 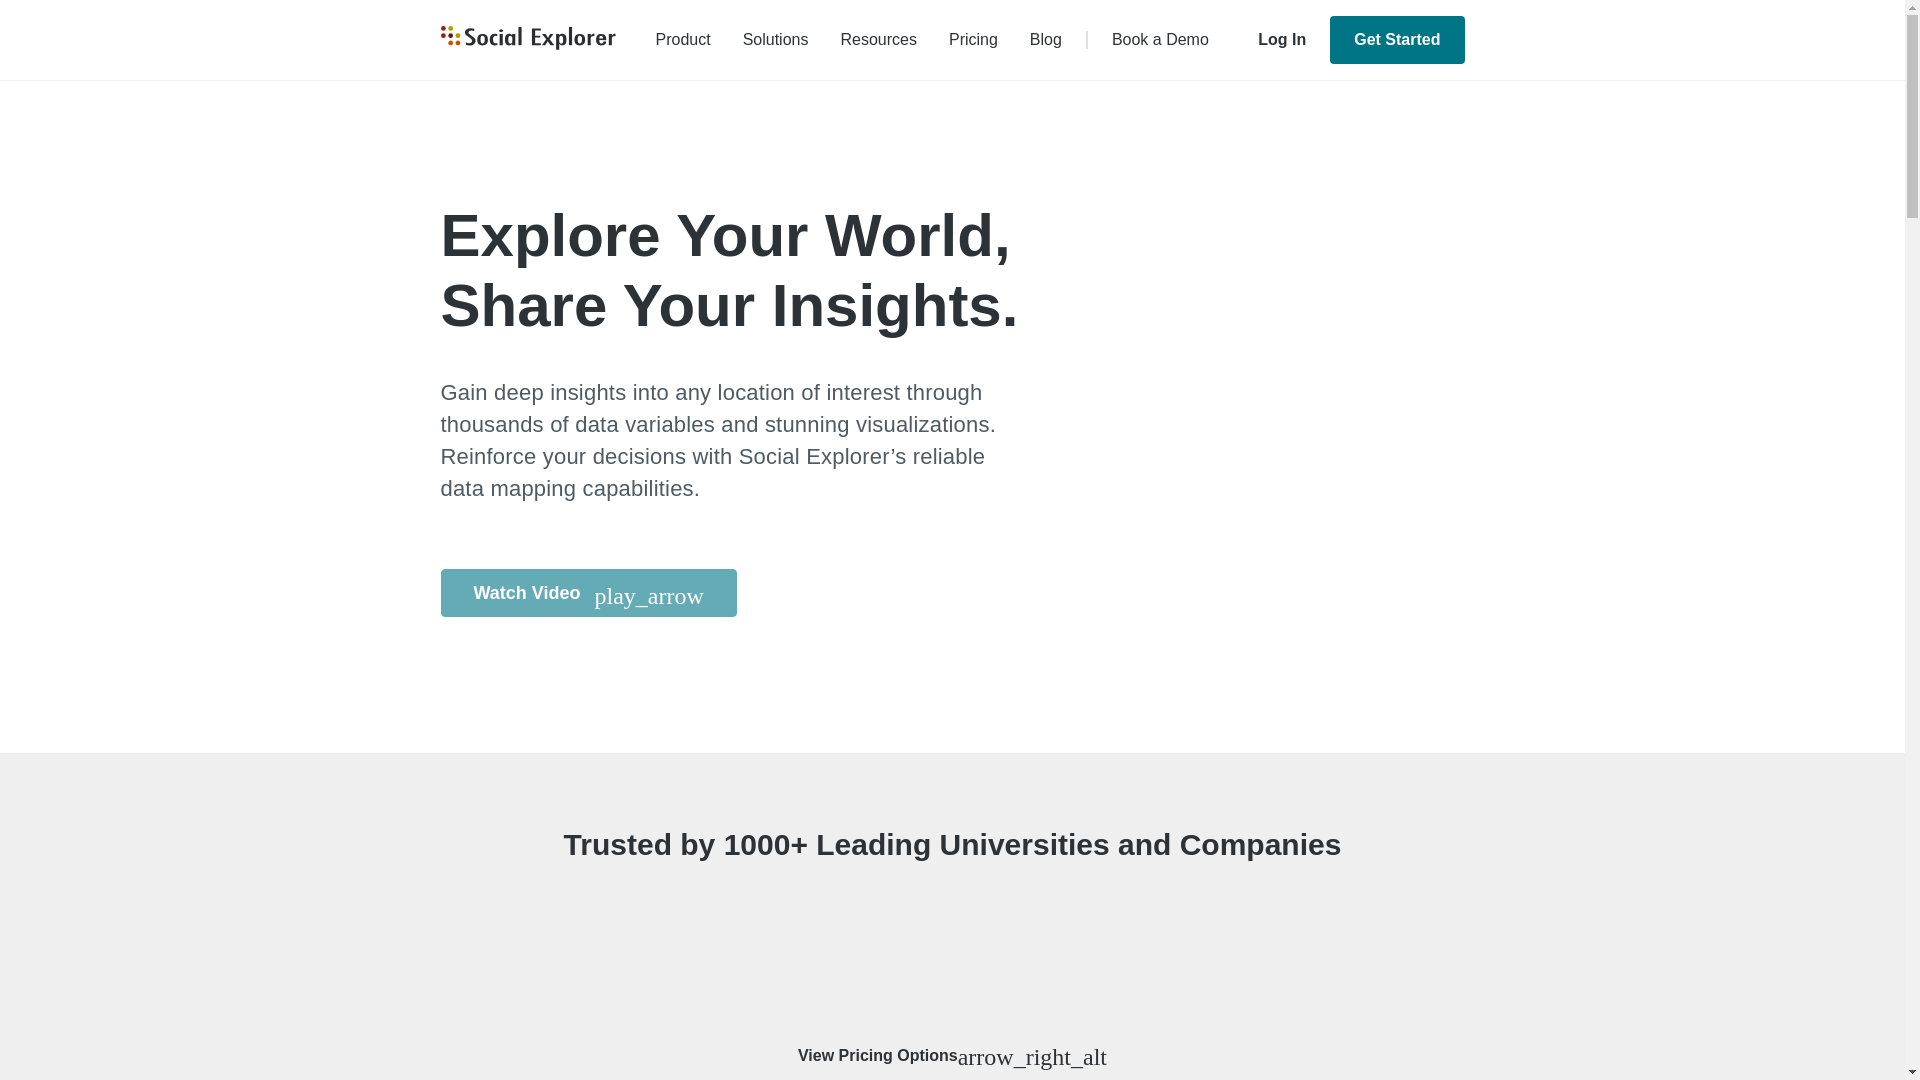 I want to click on Get Started, so click(x=1396, y=40).